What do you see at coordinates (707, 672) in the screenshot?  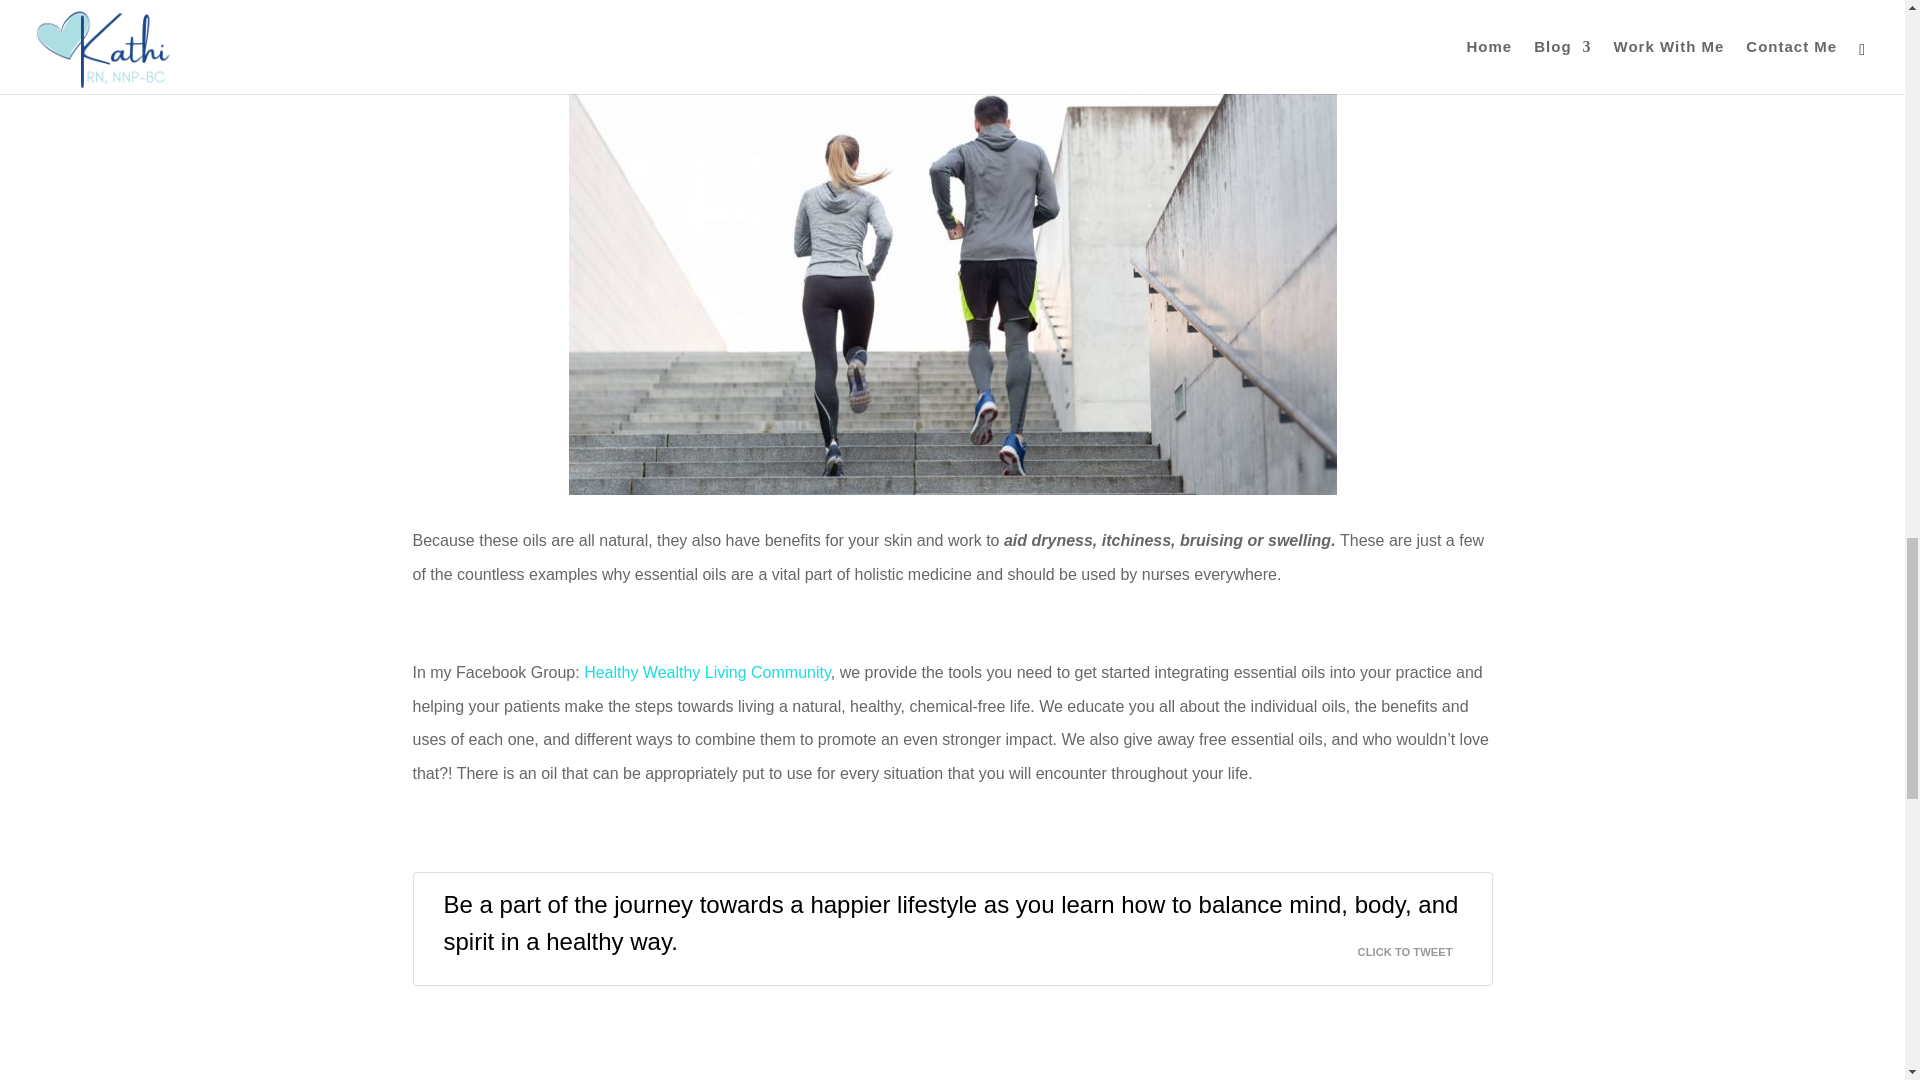 I see `Healthy Wealthy Living Community` at bounding box center [707, 672].